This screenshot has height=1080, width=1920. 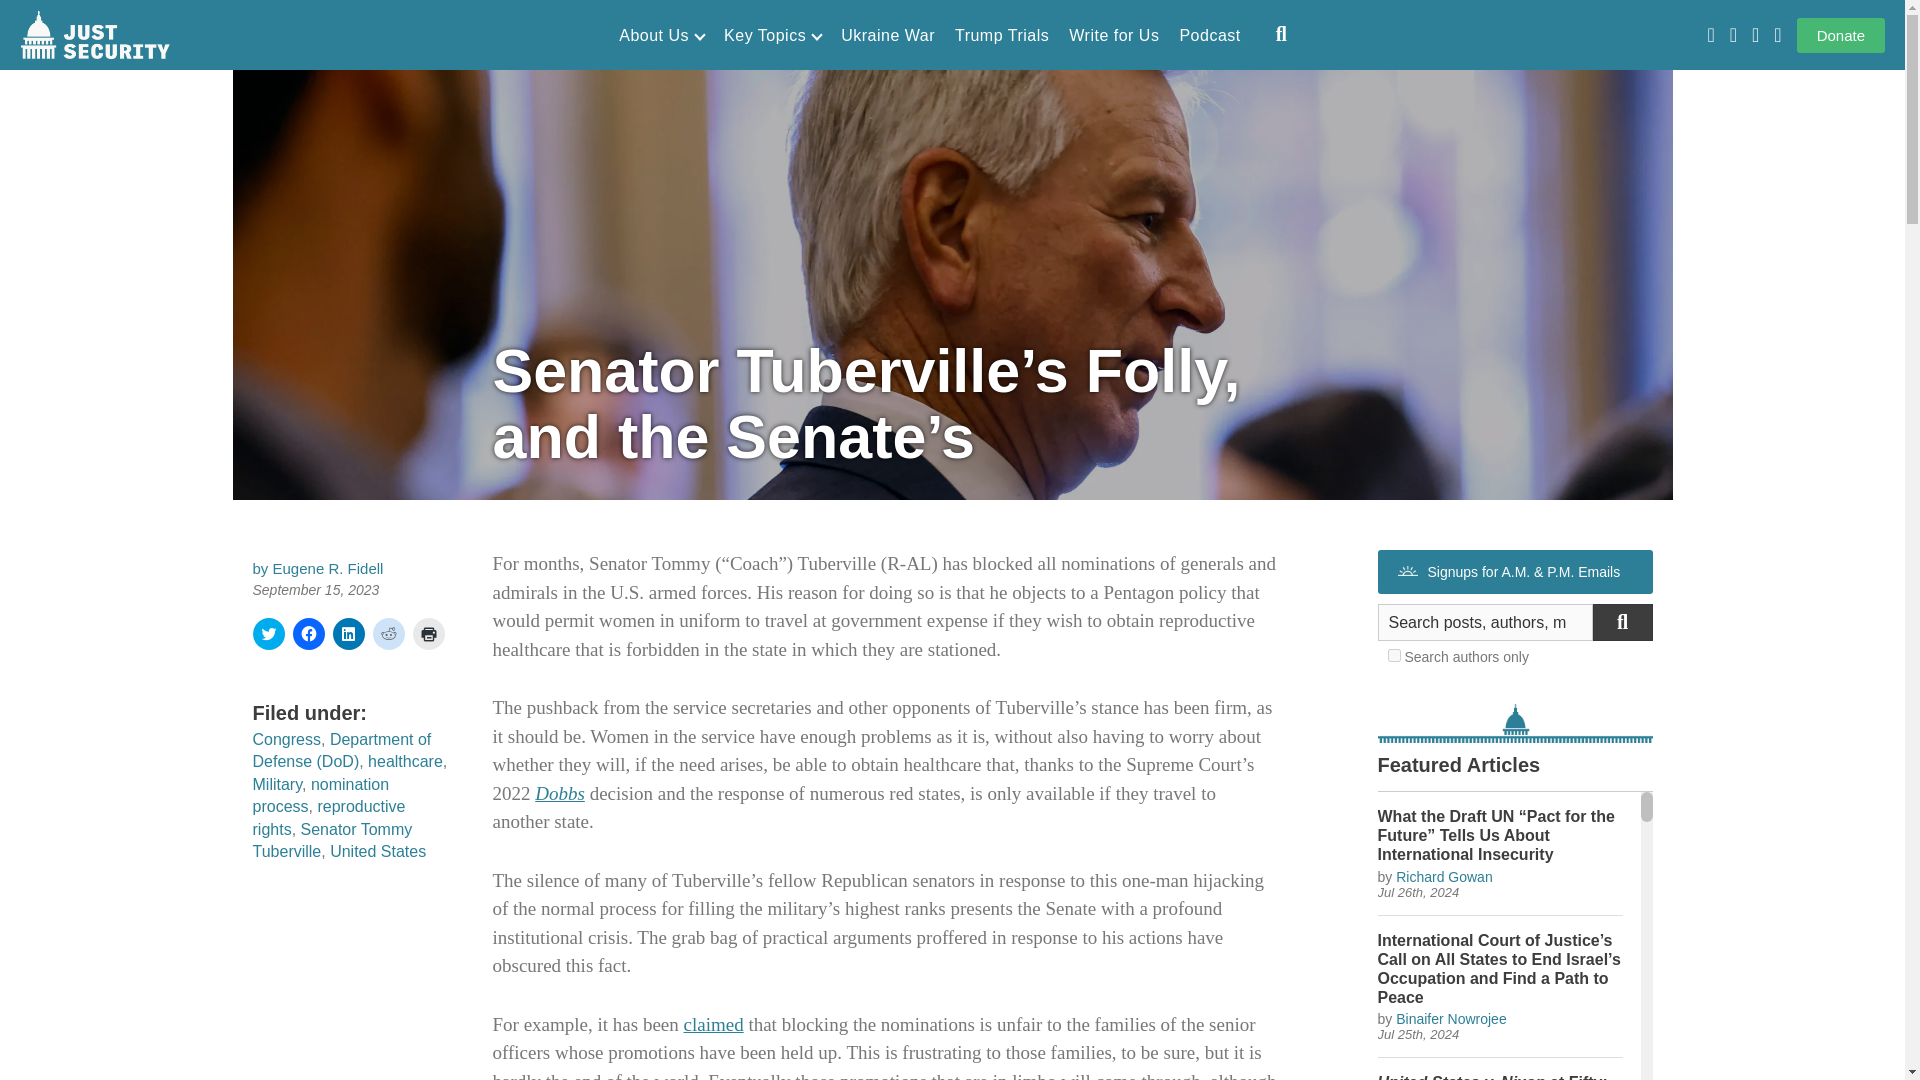 What do you see at coordinates (1114, 36) in the screenshot?
I see `Write for Us` at bounding box center [1114, 36].